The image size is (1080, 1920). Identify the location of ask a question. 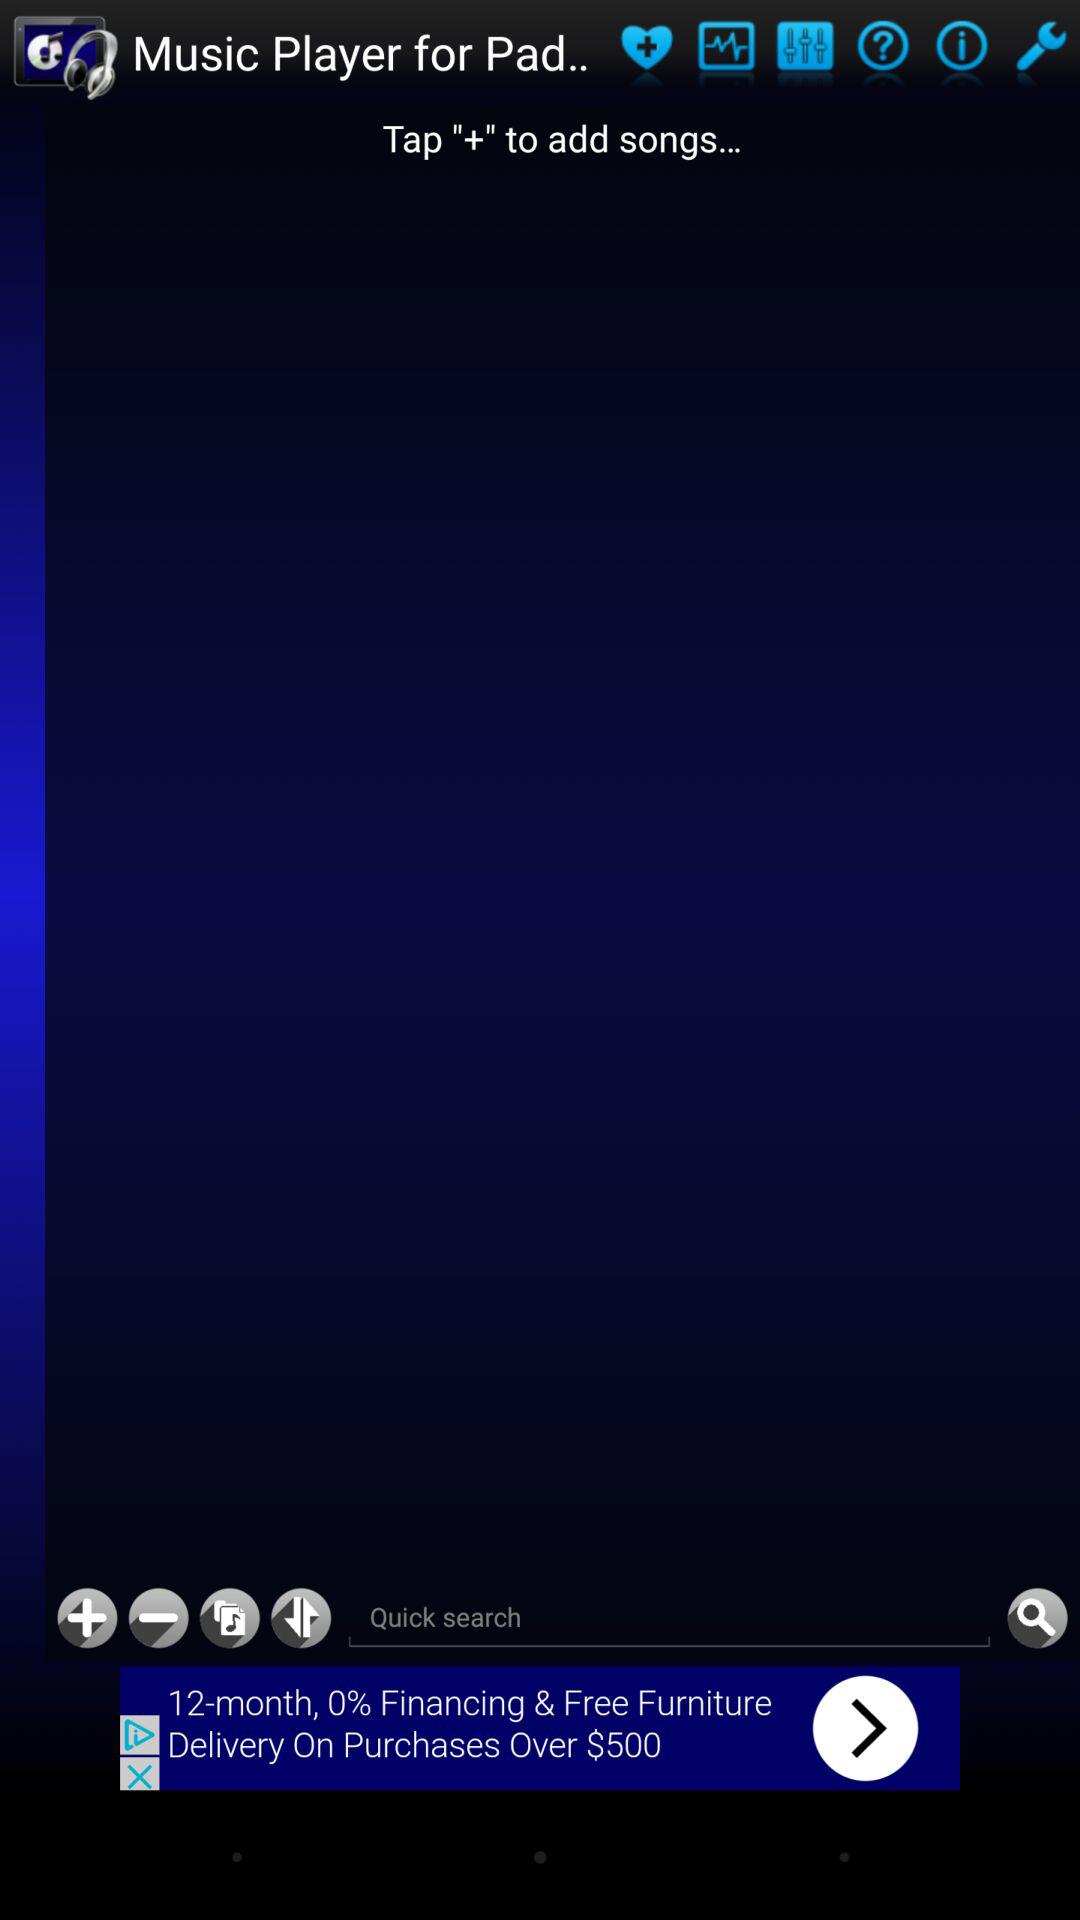
(882, 52).